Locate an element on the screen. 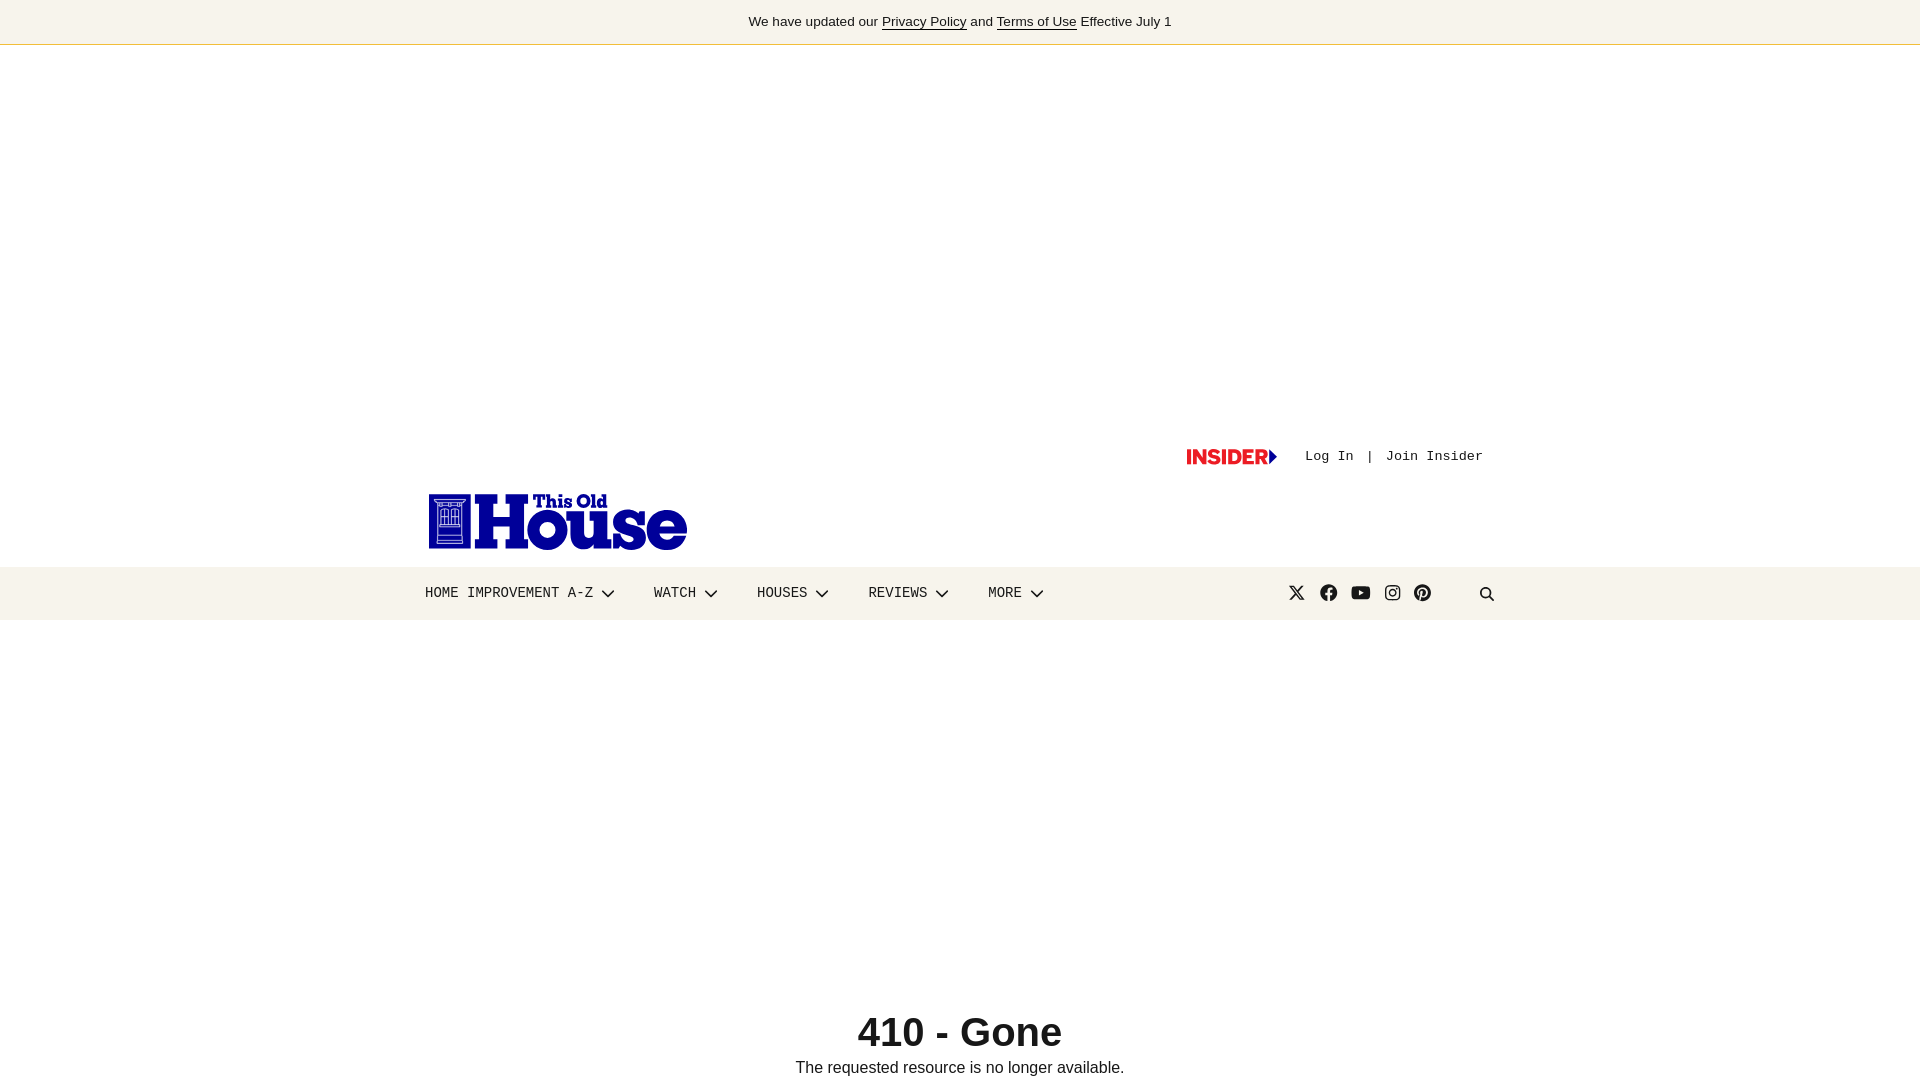 This screenshot has height=1080, width=1920. Log In is located at coordinates (1329, 456).